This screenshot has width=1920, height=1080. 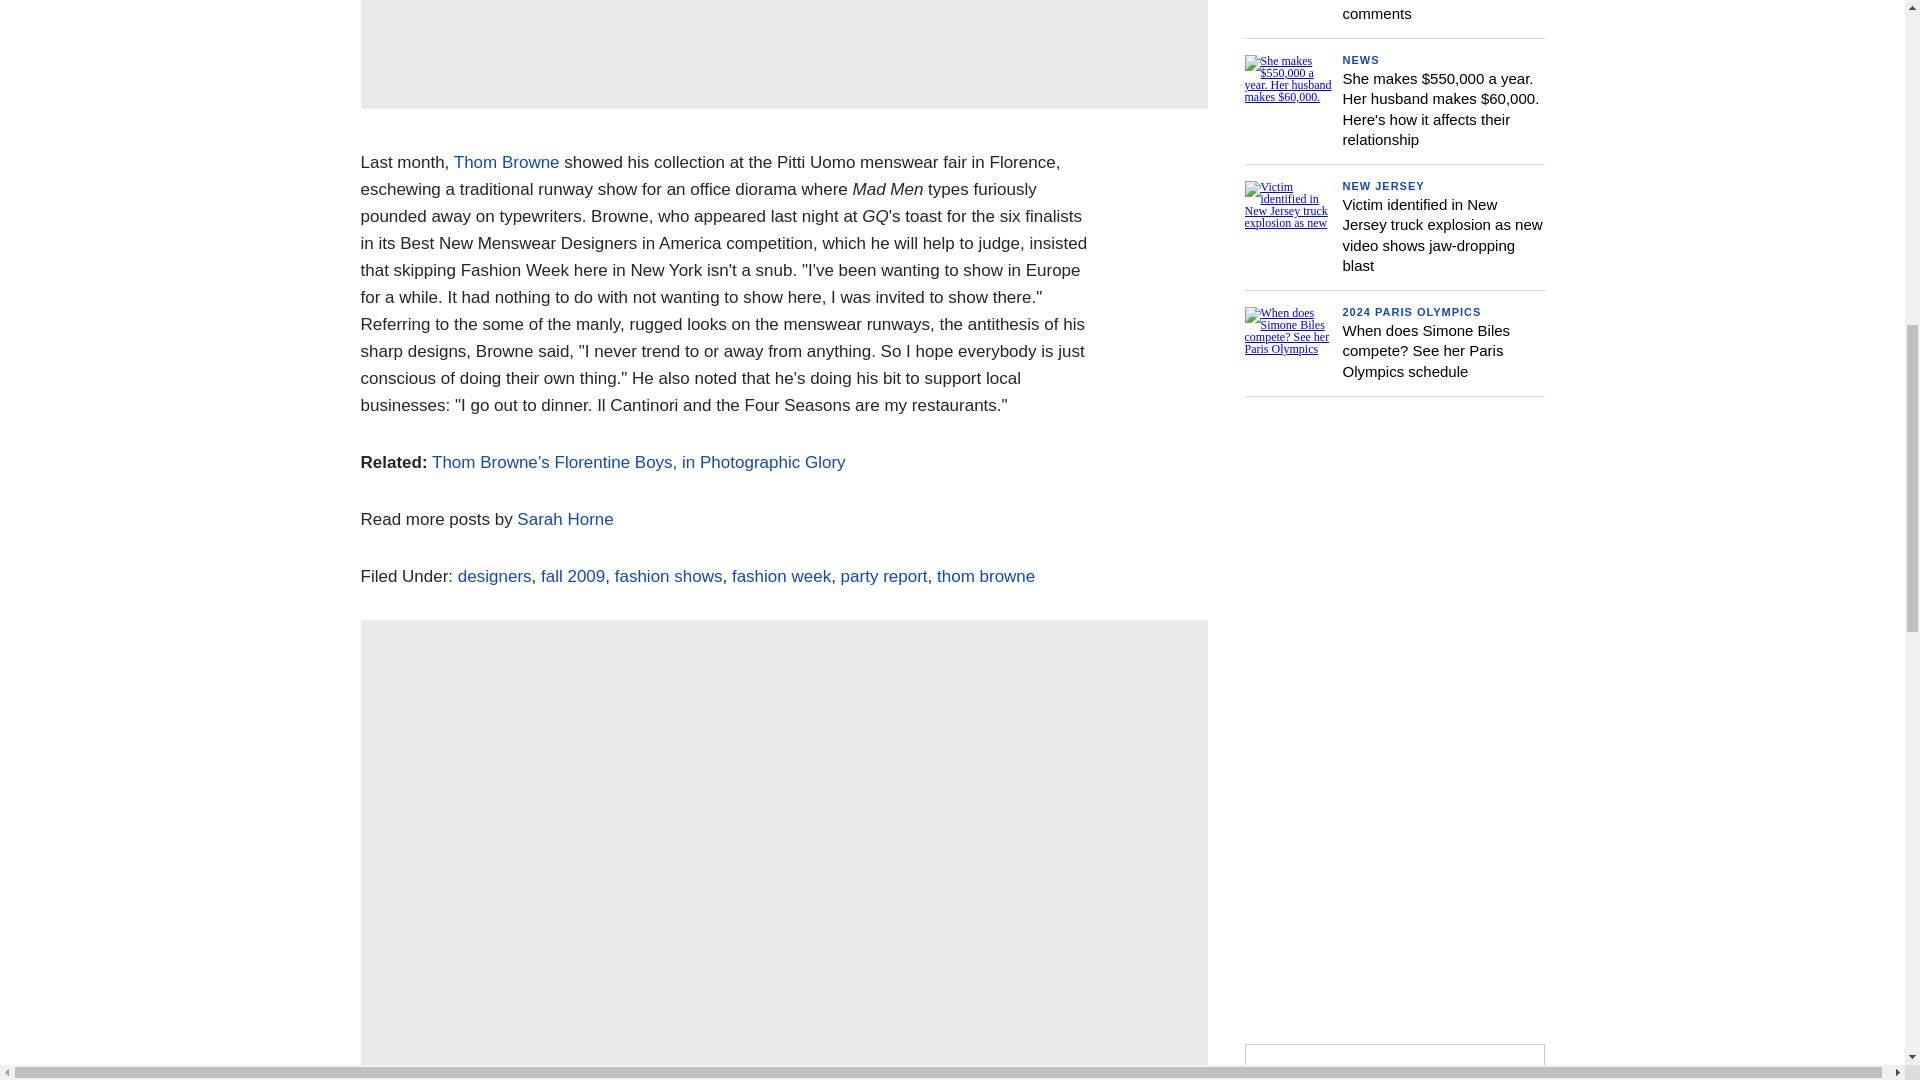 What do you see at coordinates (668, 576) in the screenshot?
I see `fashion shows` at bounding box center [668, 576].